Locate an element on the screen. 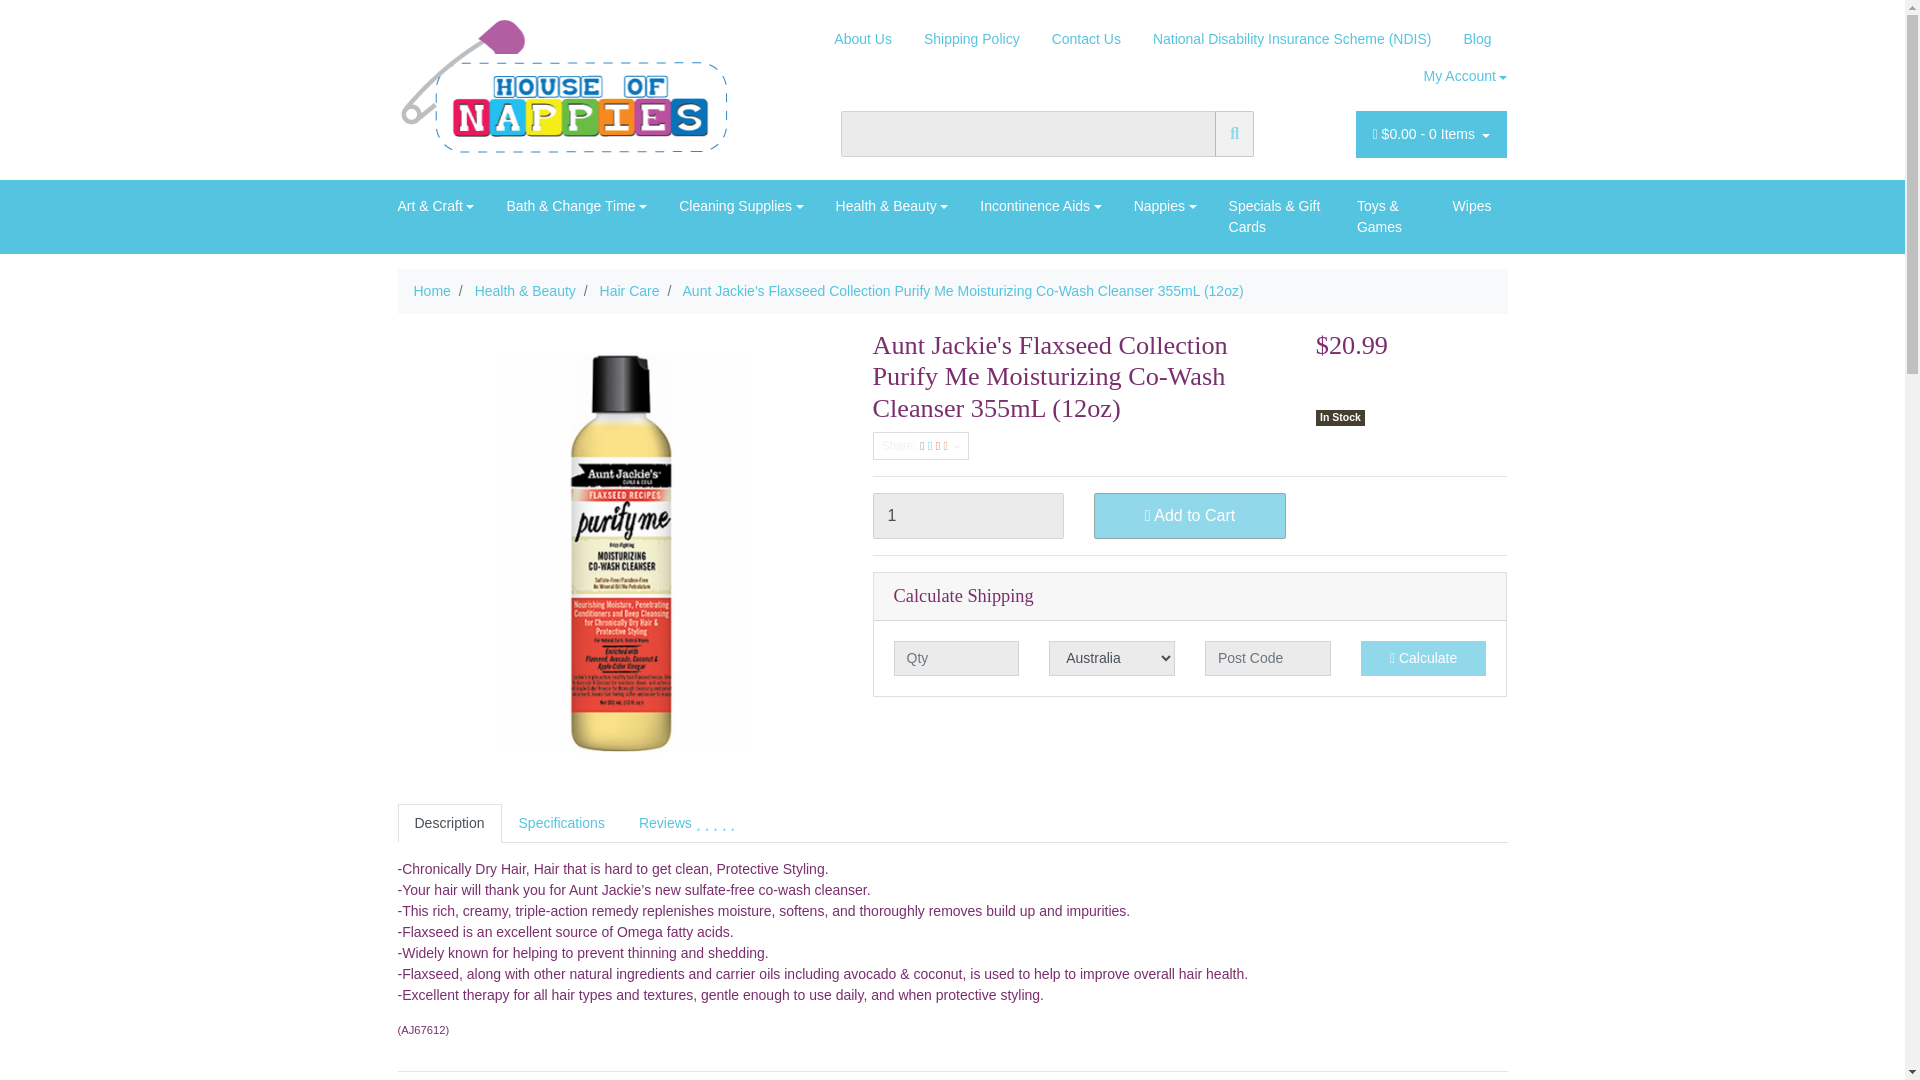  Cleaning Supplies is located at coordinates (740, 206).